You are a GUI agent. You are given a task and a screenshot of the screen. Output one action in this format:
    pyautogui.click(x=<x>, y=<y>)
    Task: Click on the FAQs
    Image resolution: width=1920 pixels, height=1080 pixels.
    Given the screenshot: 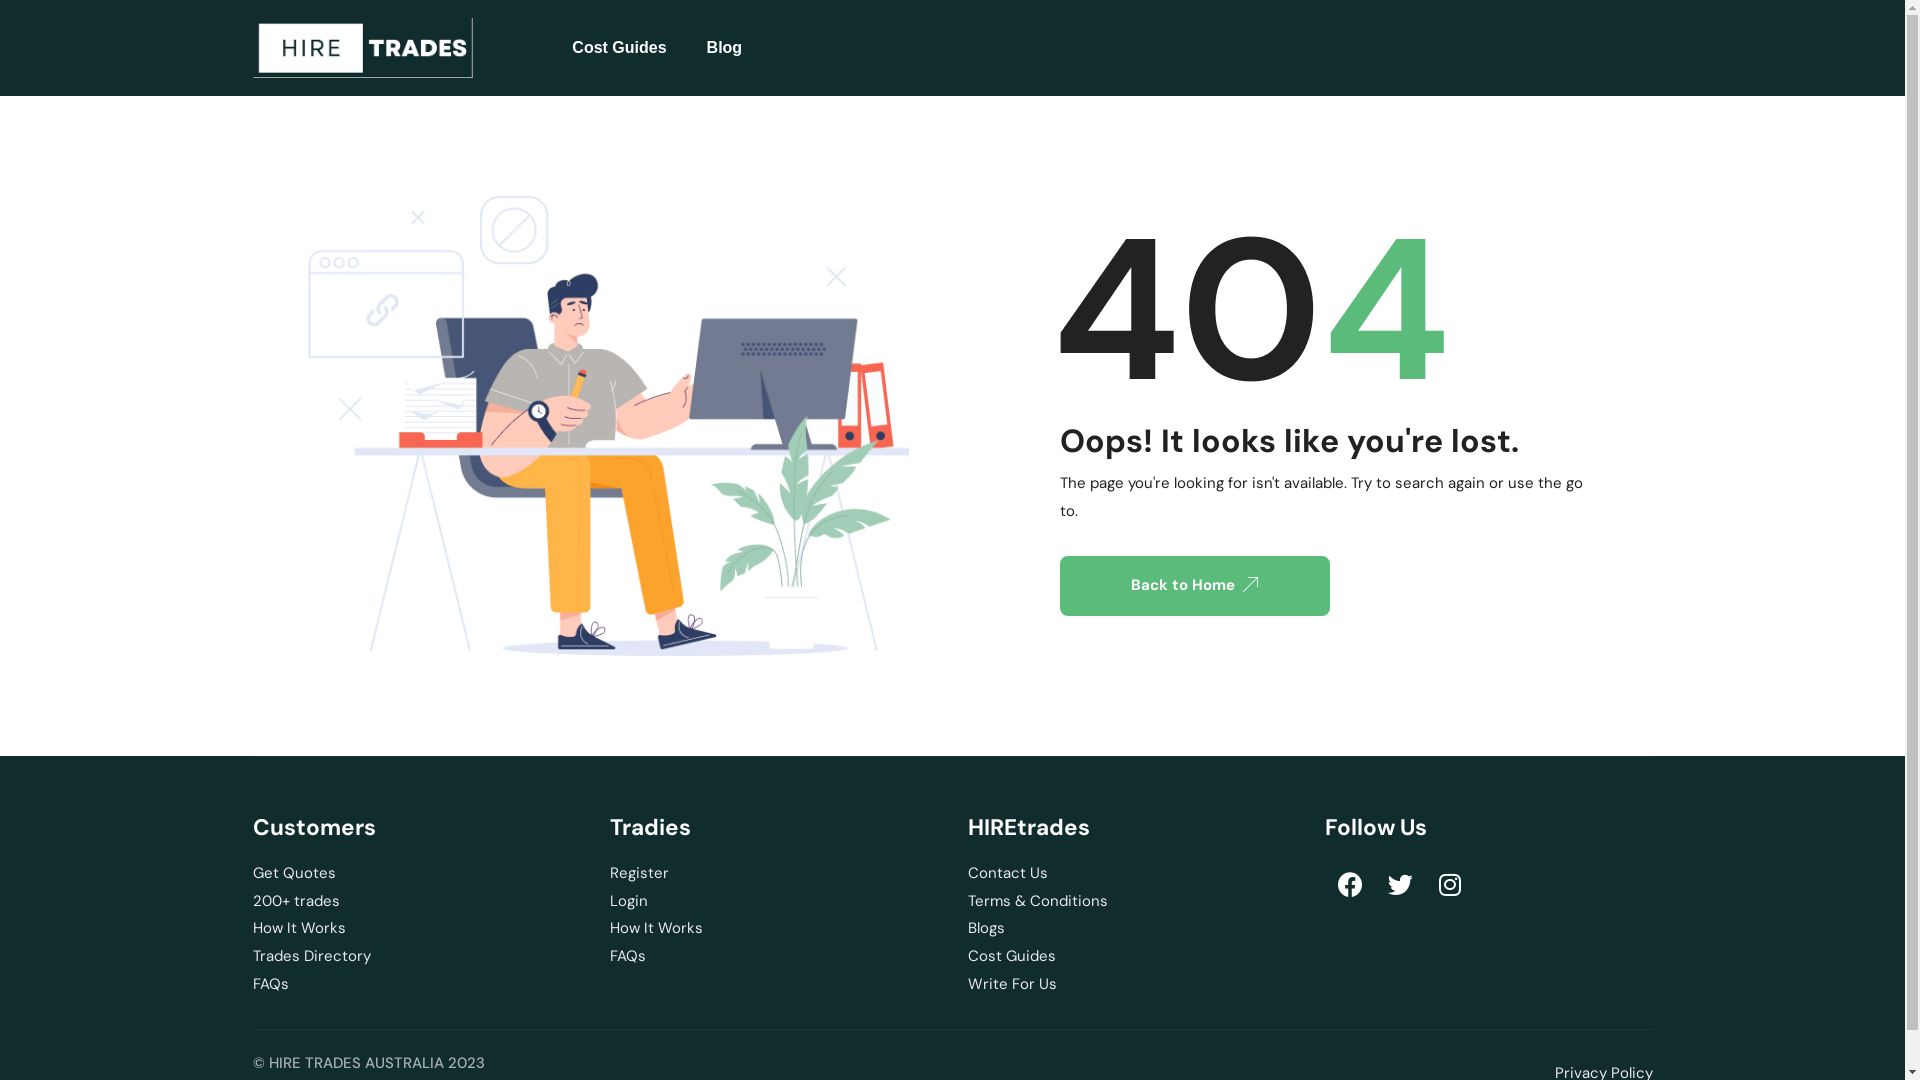 What is the action you would take?
    pyautogui.click(x=416, y=985)
    